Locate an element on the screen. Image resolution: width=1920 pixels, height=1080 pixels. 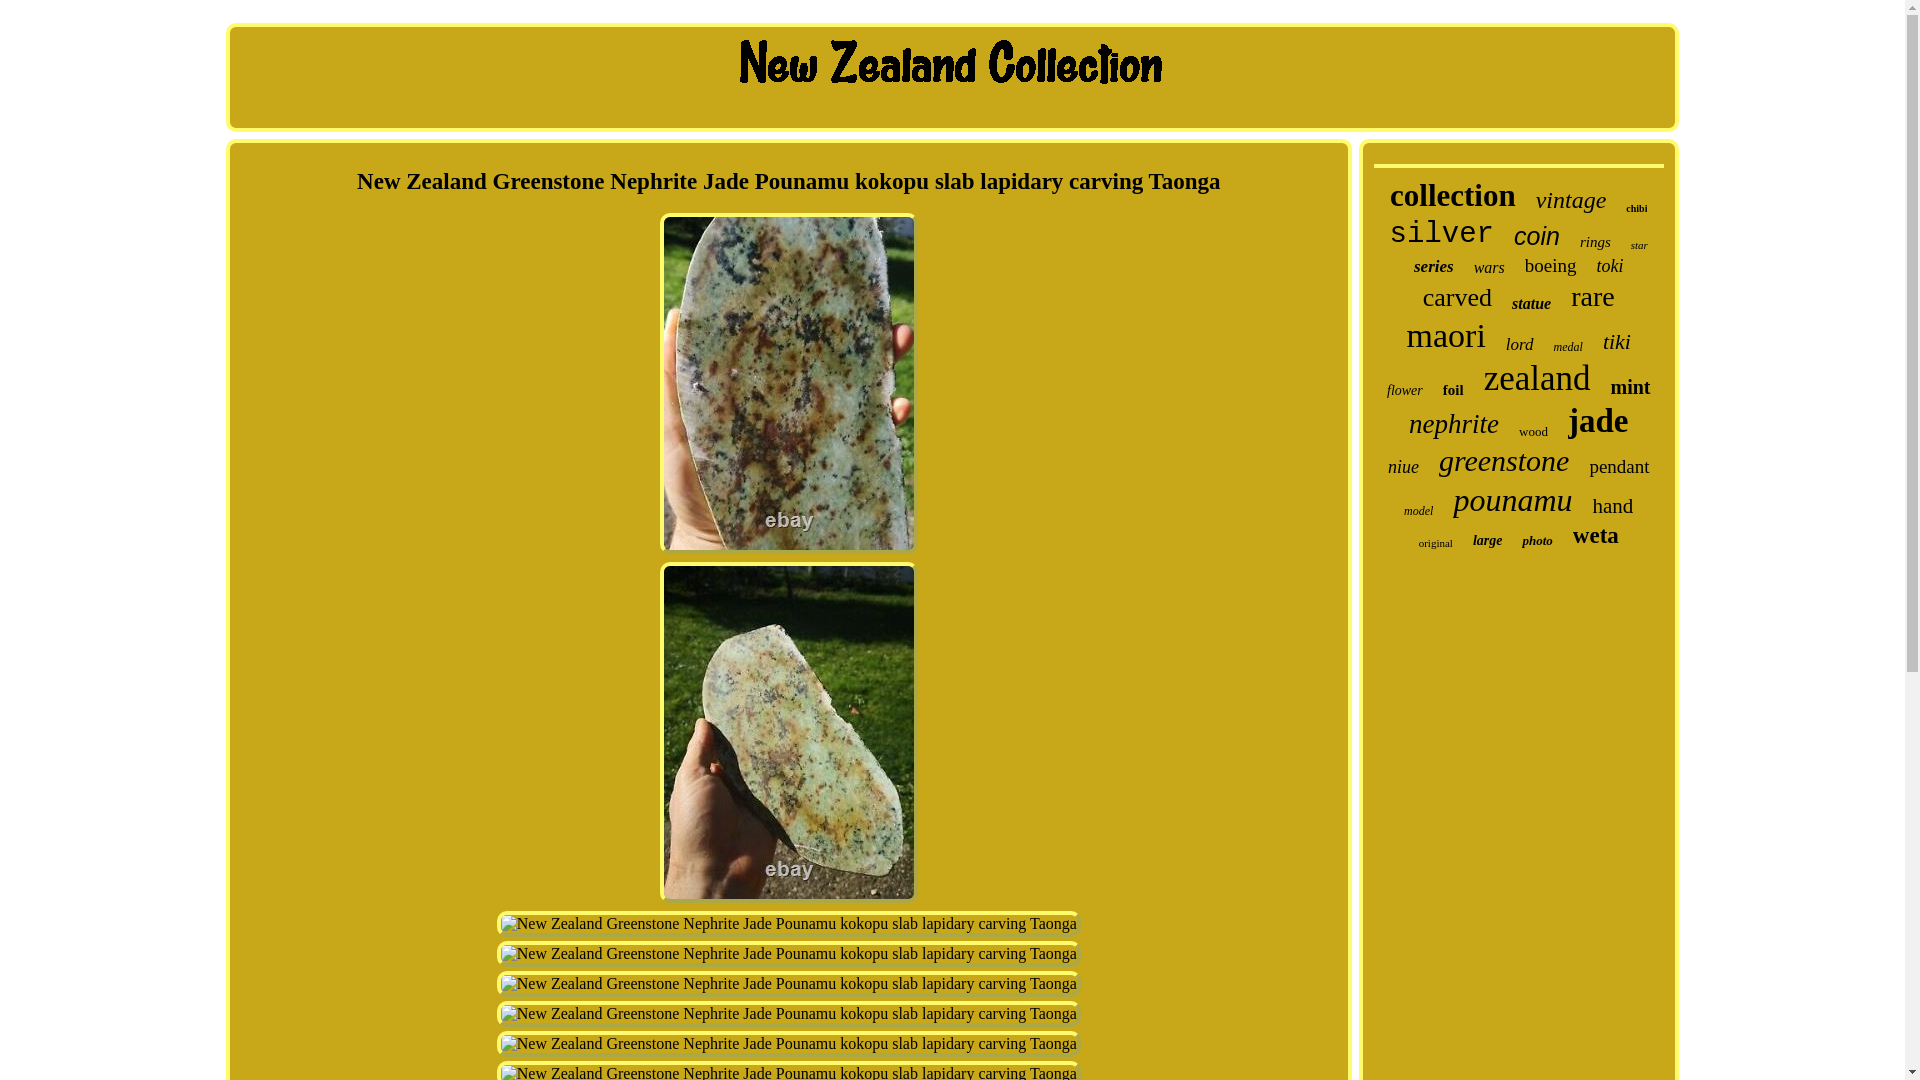
silver is located at coordinates (1442, 234).